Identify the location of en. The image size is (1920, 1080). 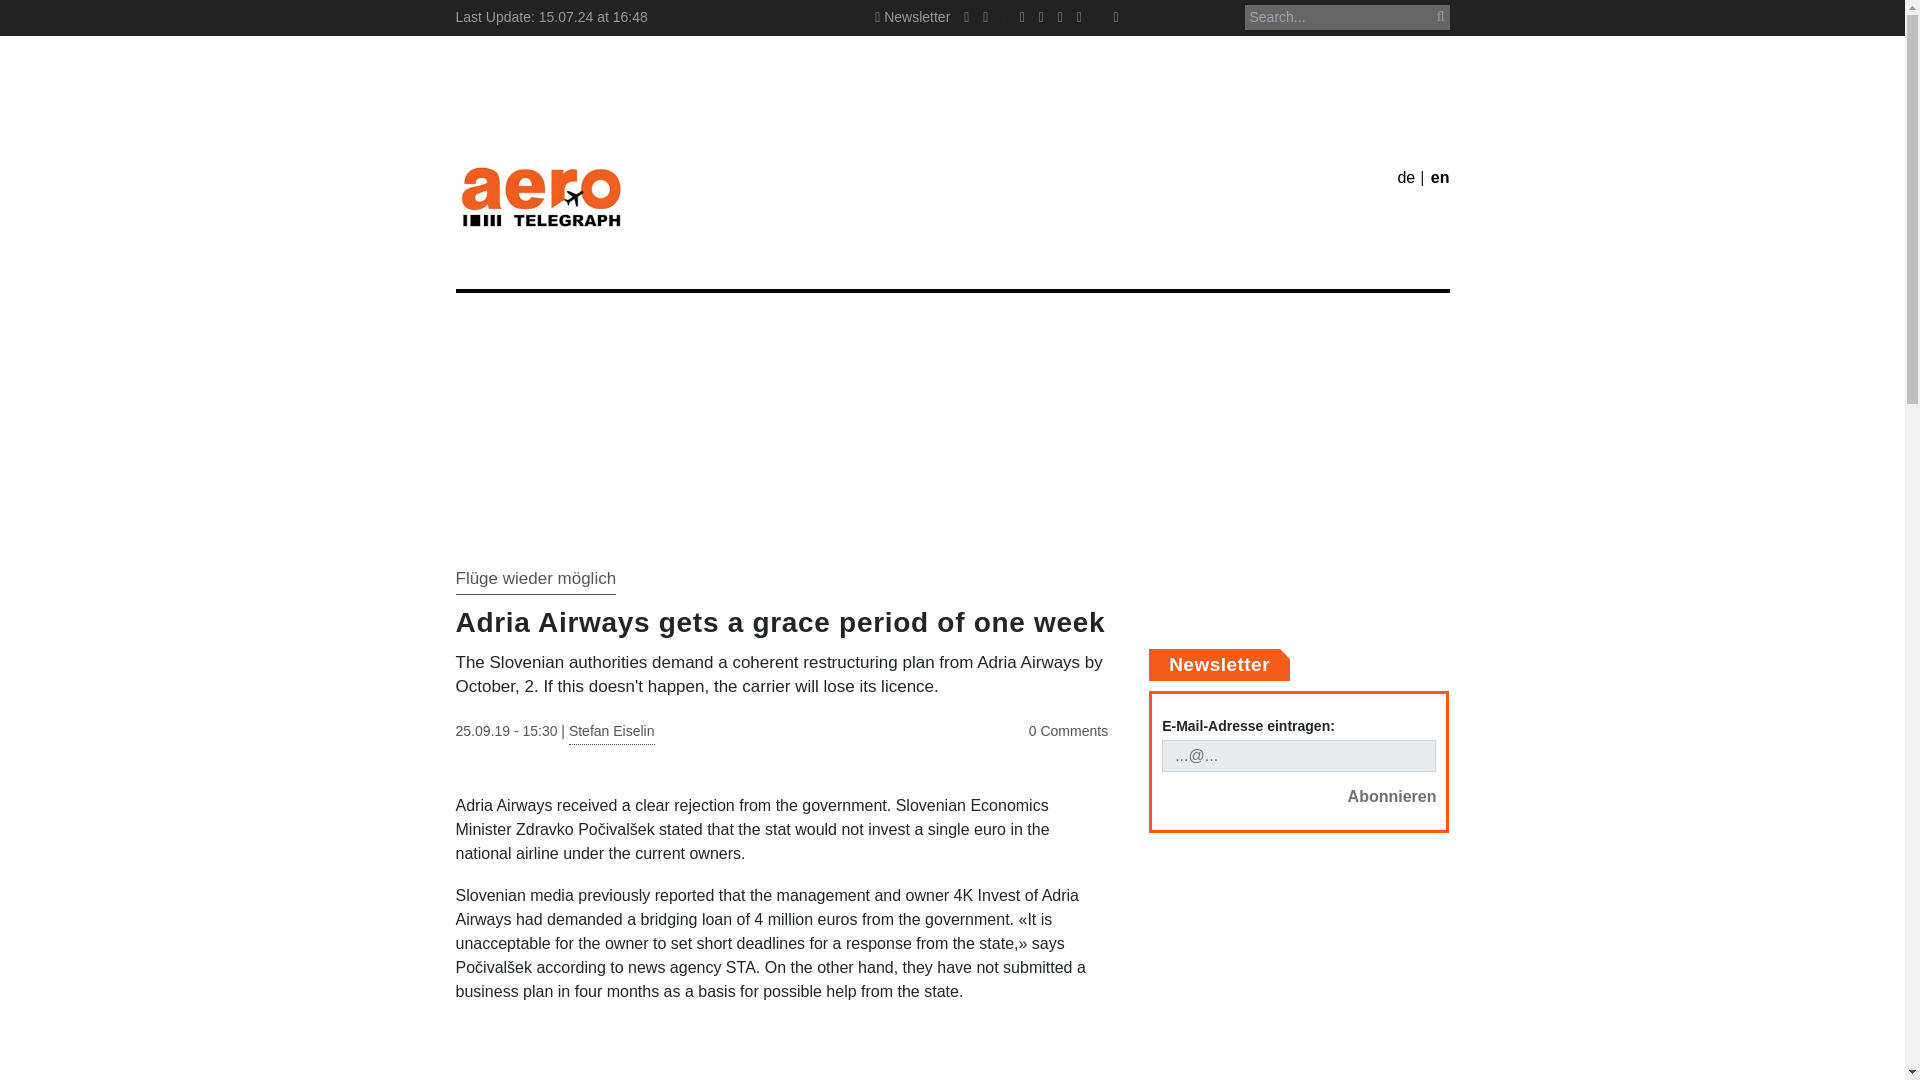
(1440, 176).